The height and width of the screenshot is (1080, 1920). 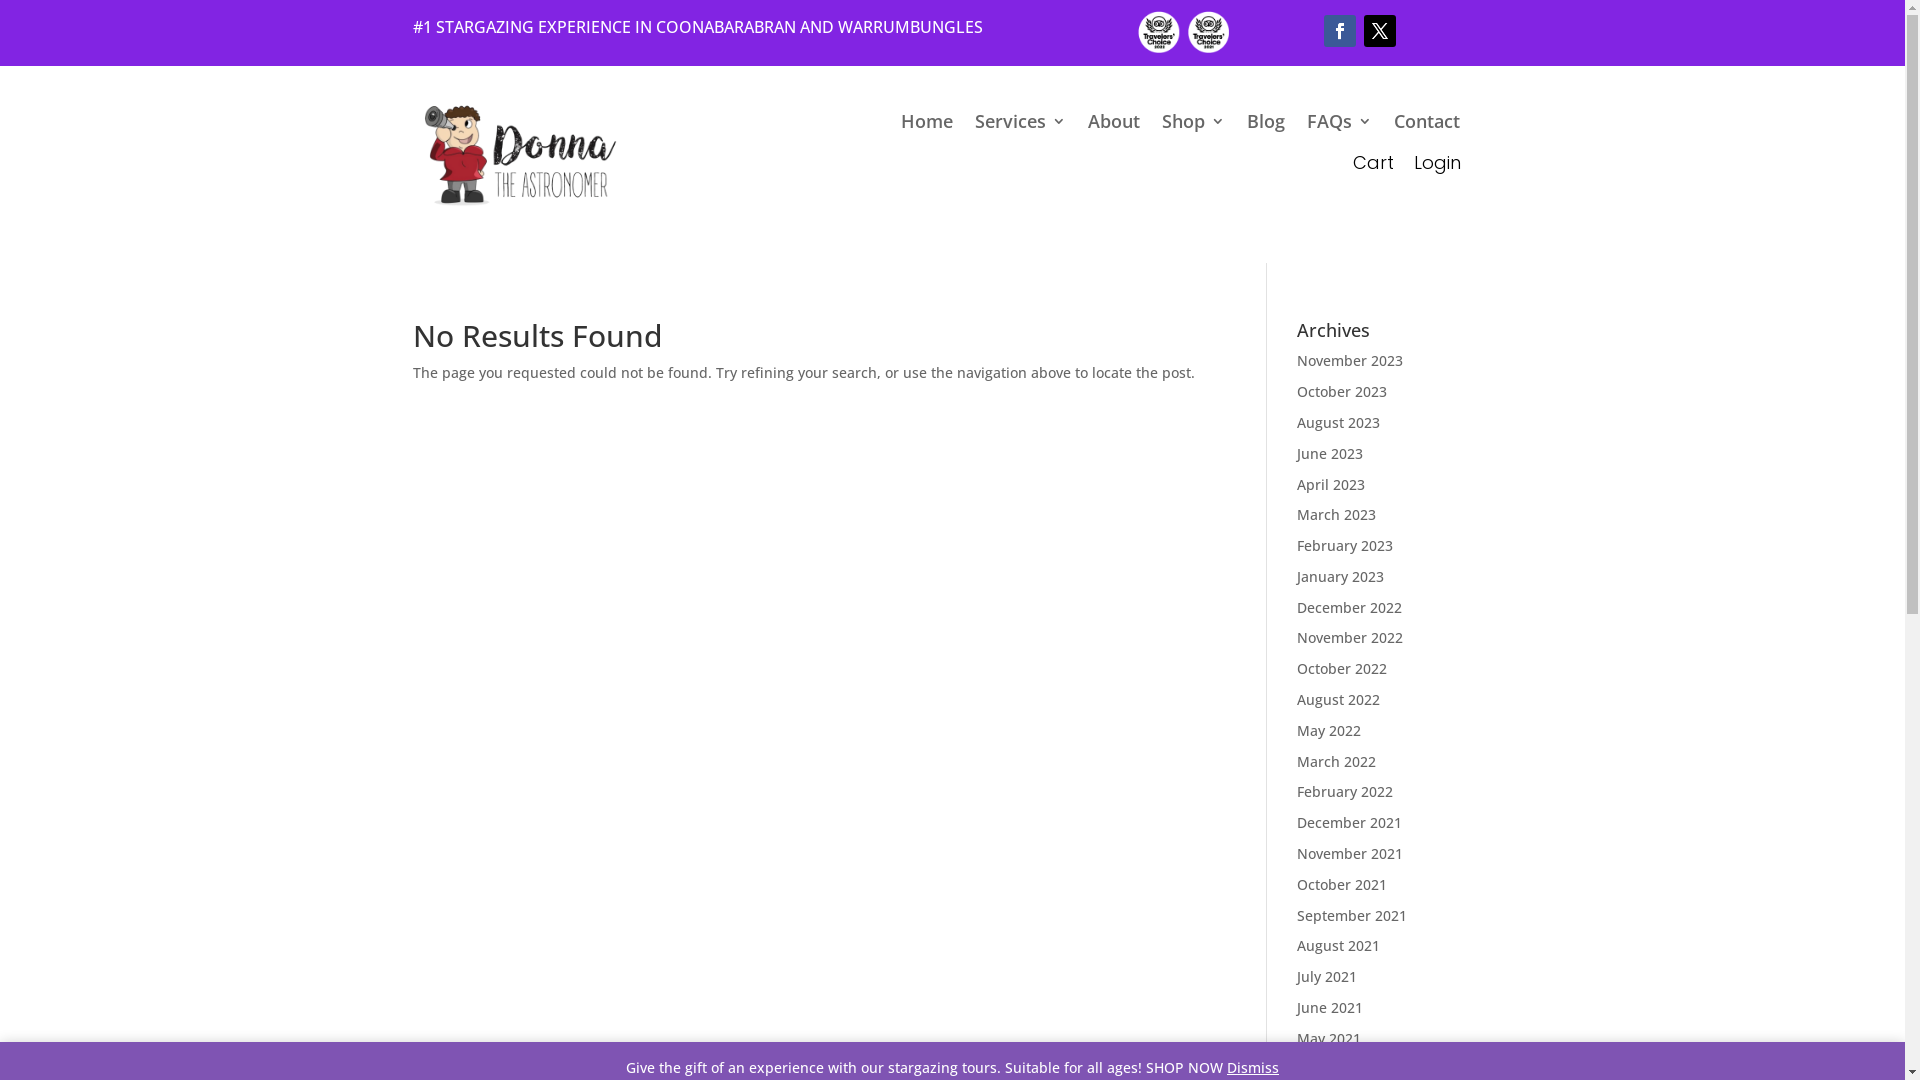 I want to click on August 2023, so click(x=1338, y=422).